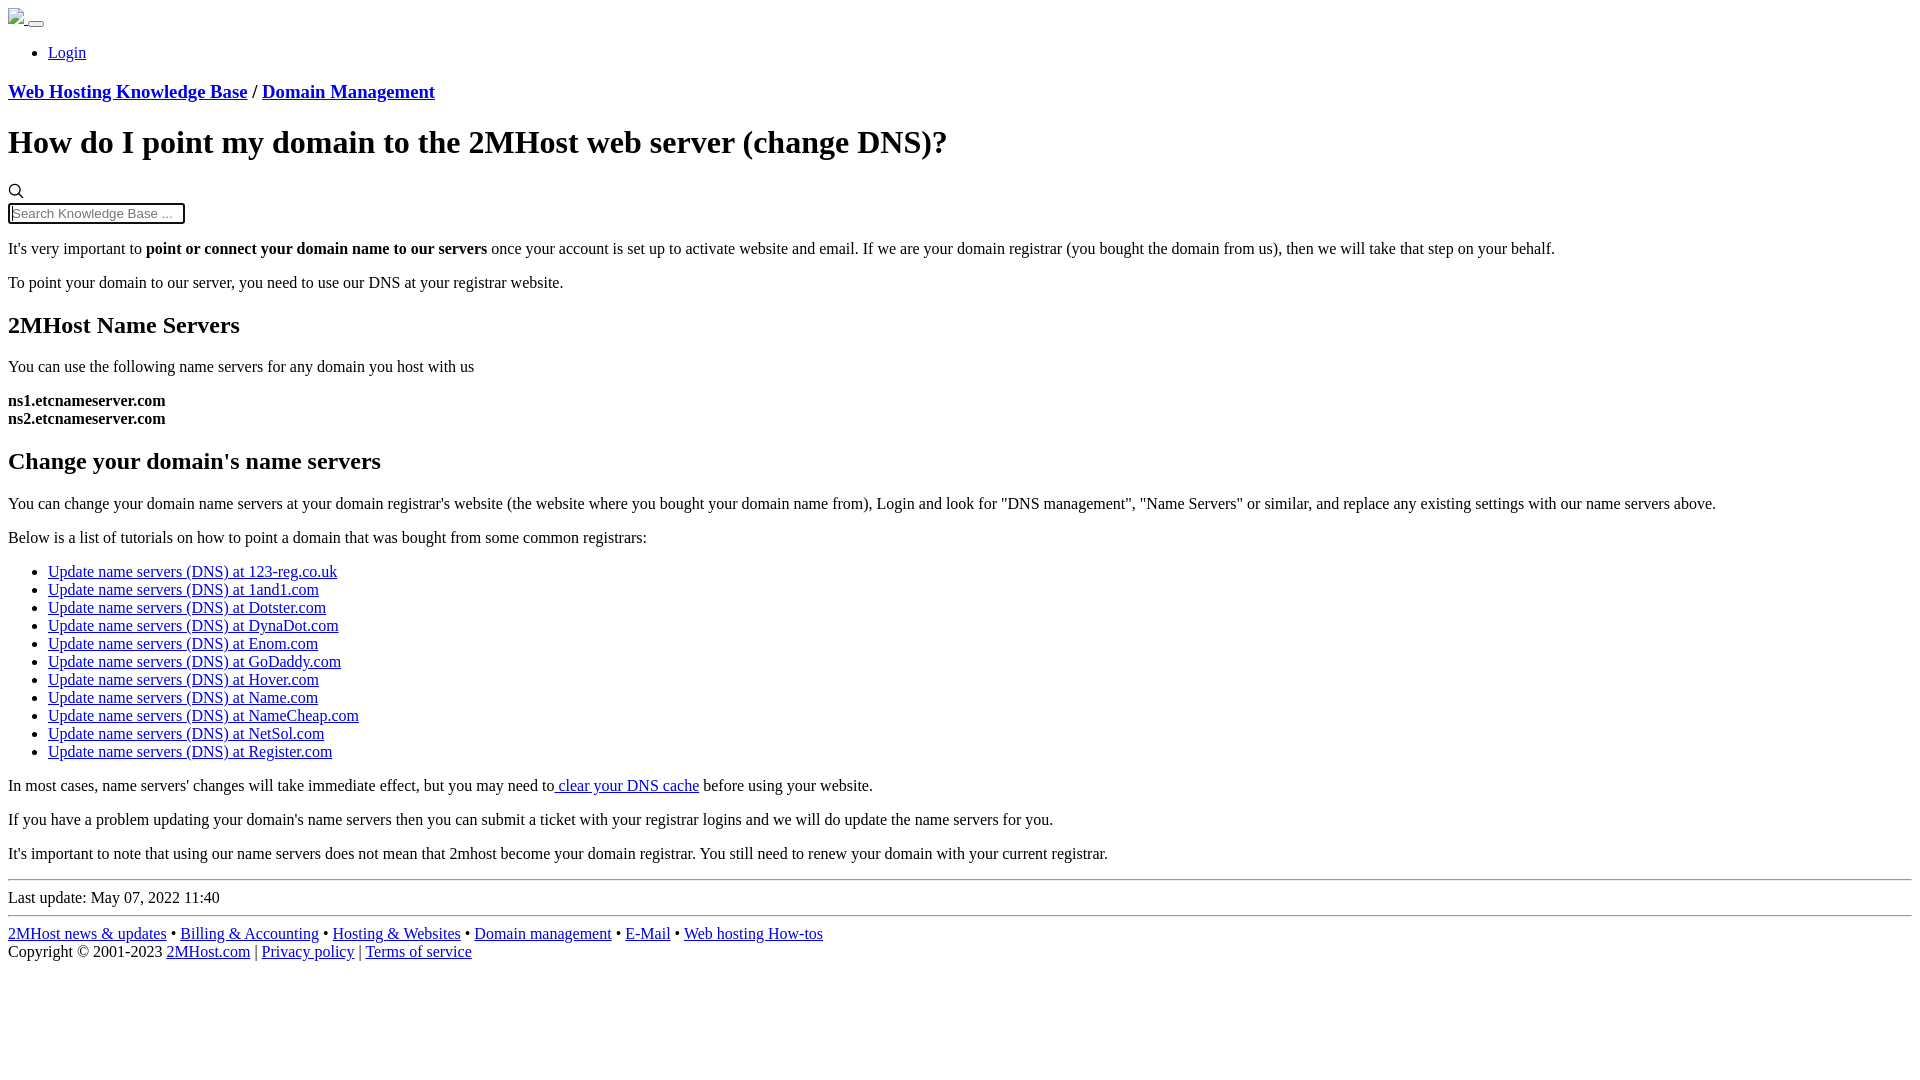  I want to click on E-Mail, so click(648, 934).